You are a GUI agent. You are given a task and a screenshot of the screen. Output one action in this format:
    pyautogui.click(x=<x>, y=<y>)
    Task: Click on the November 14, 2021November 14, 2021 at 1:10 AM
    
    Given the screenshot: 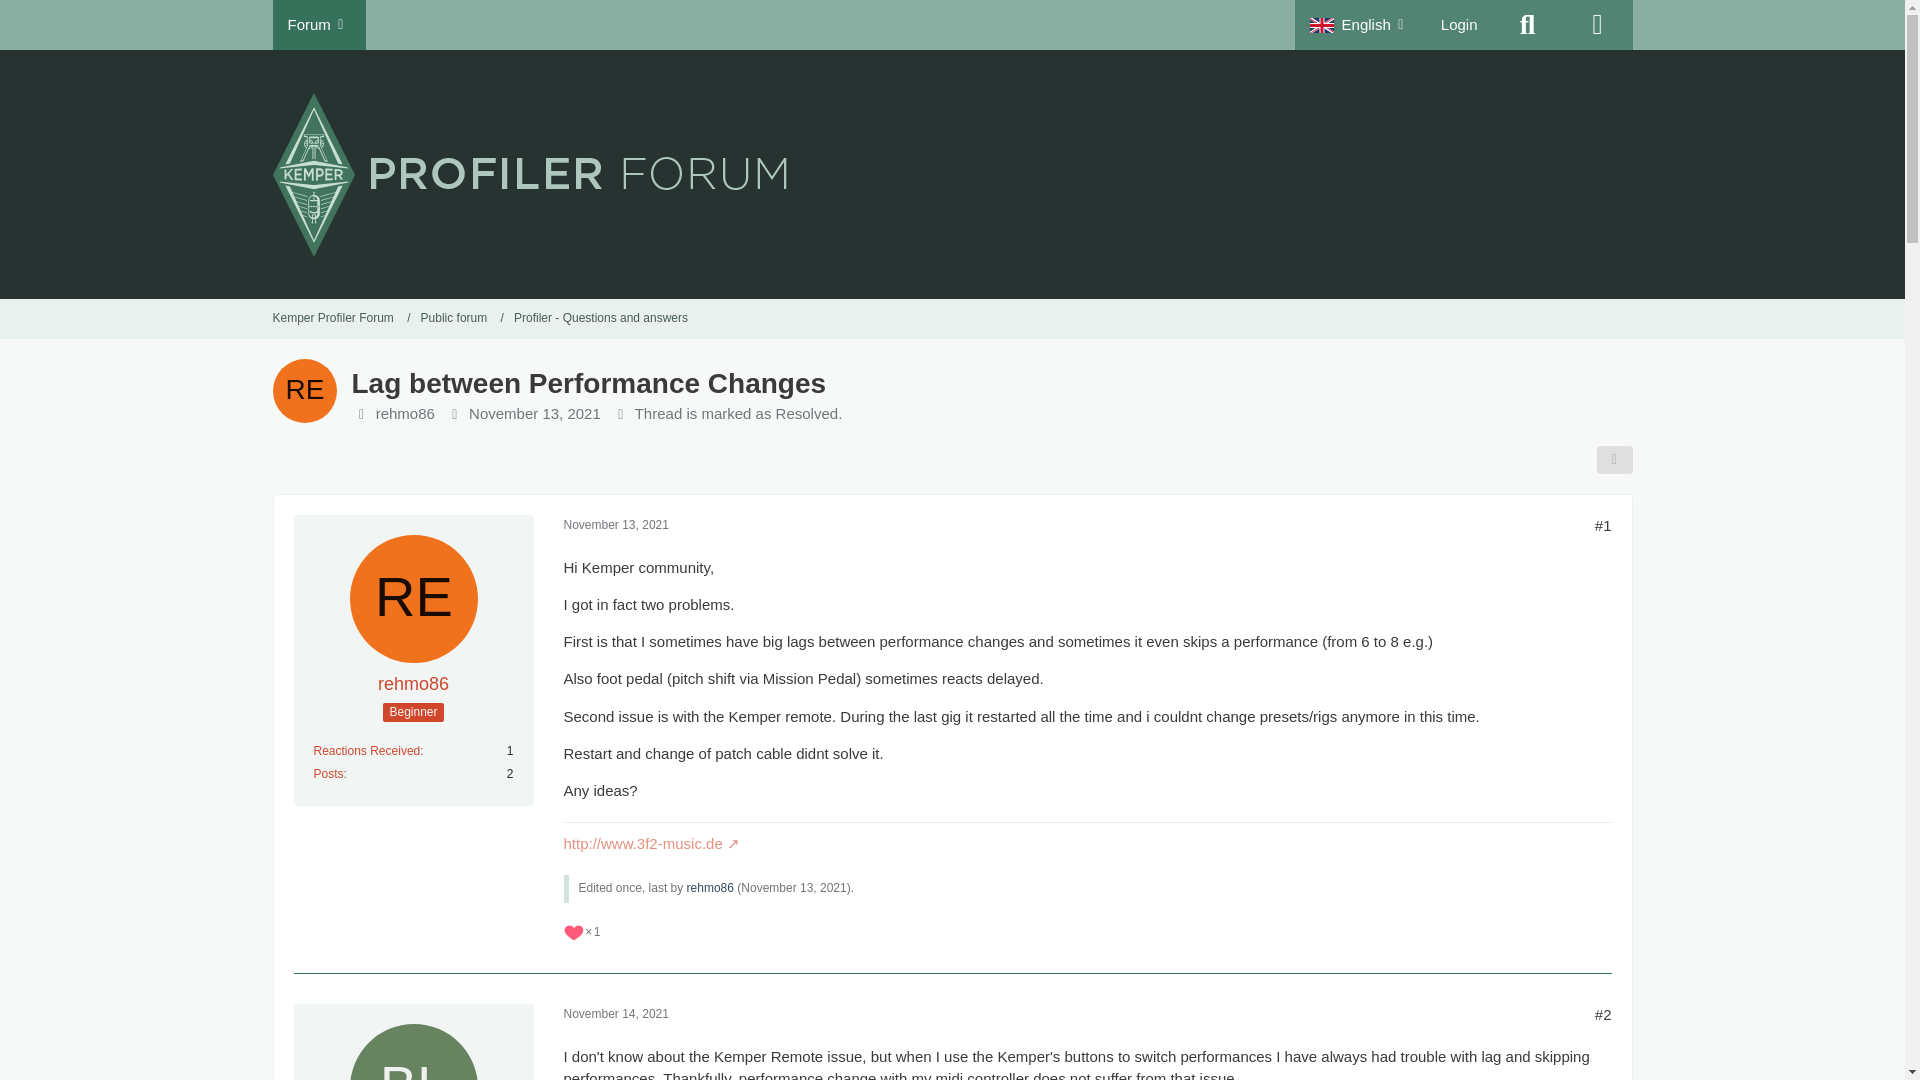 What is the action you would take?
    pyautogui.click(x=616, y=1013)
    